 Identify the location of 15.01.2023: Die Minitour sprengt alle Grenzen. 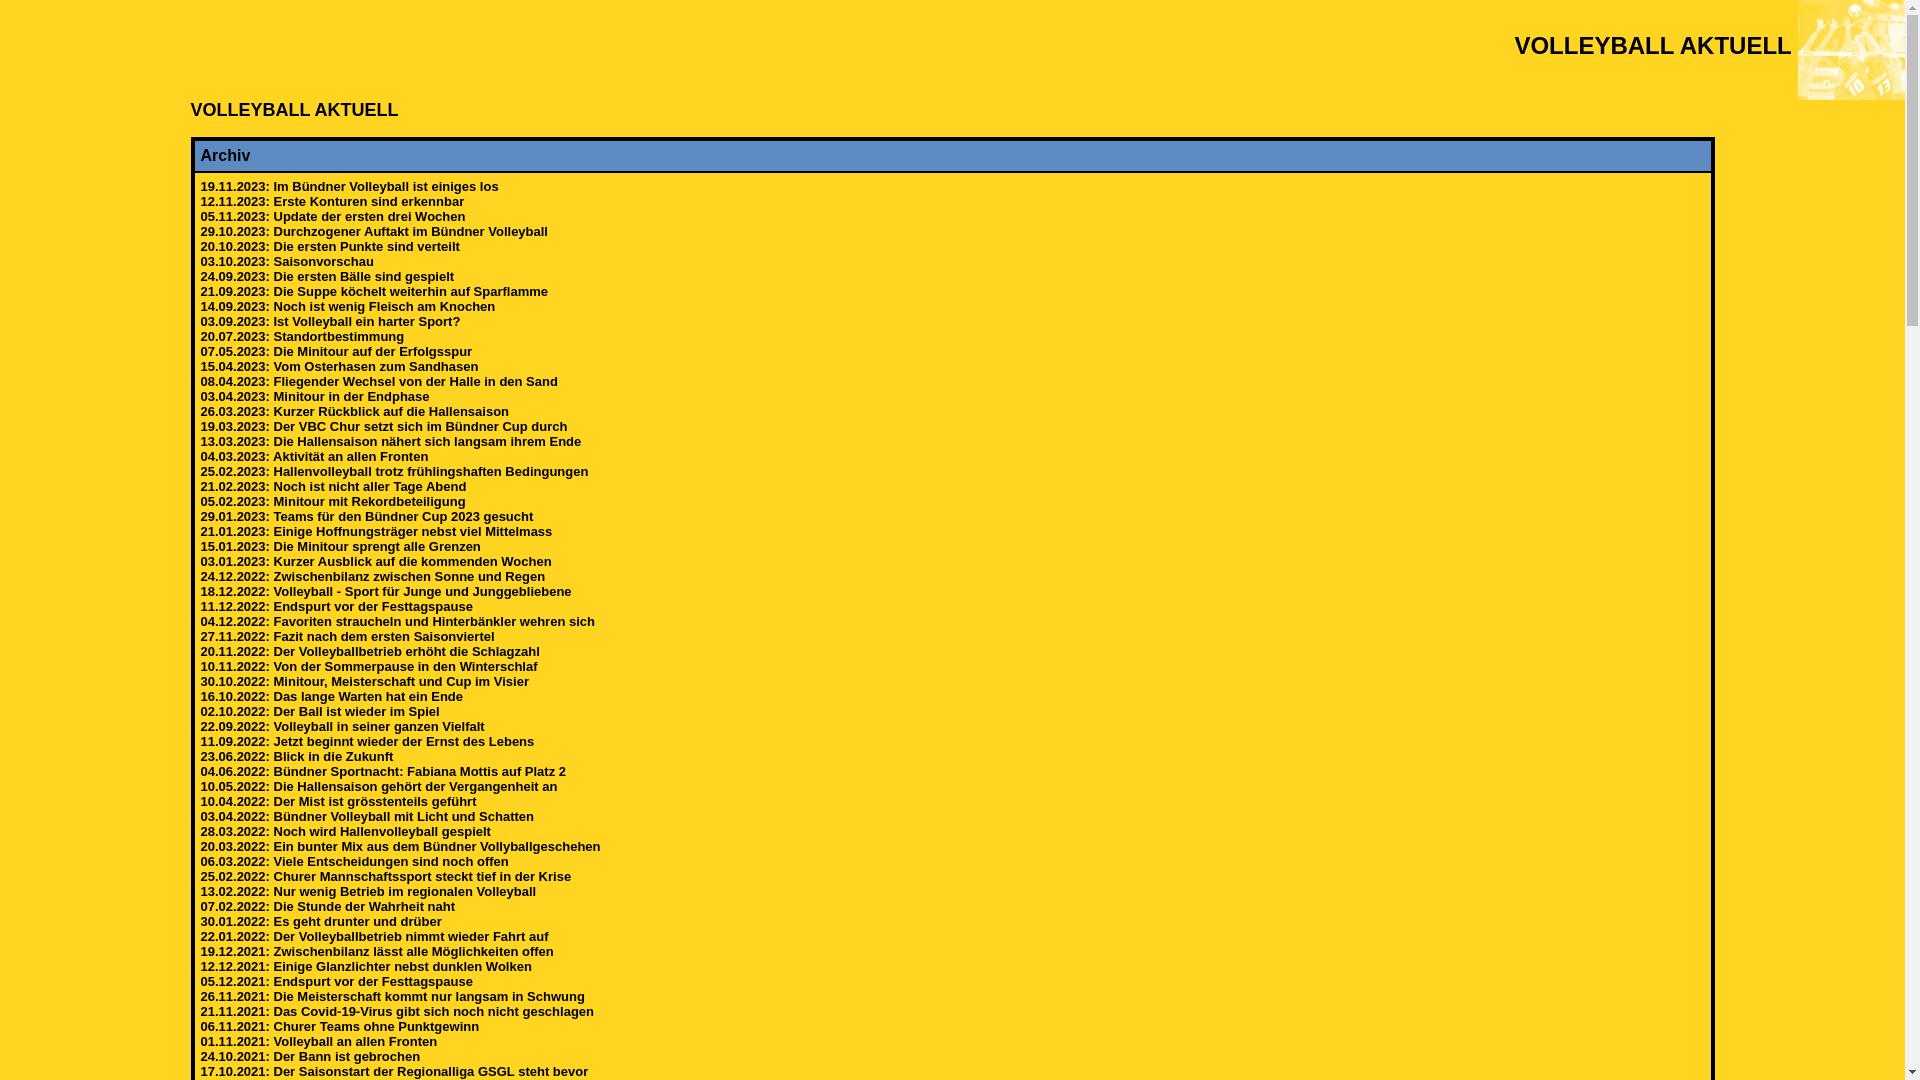
(340, 546).